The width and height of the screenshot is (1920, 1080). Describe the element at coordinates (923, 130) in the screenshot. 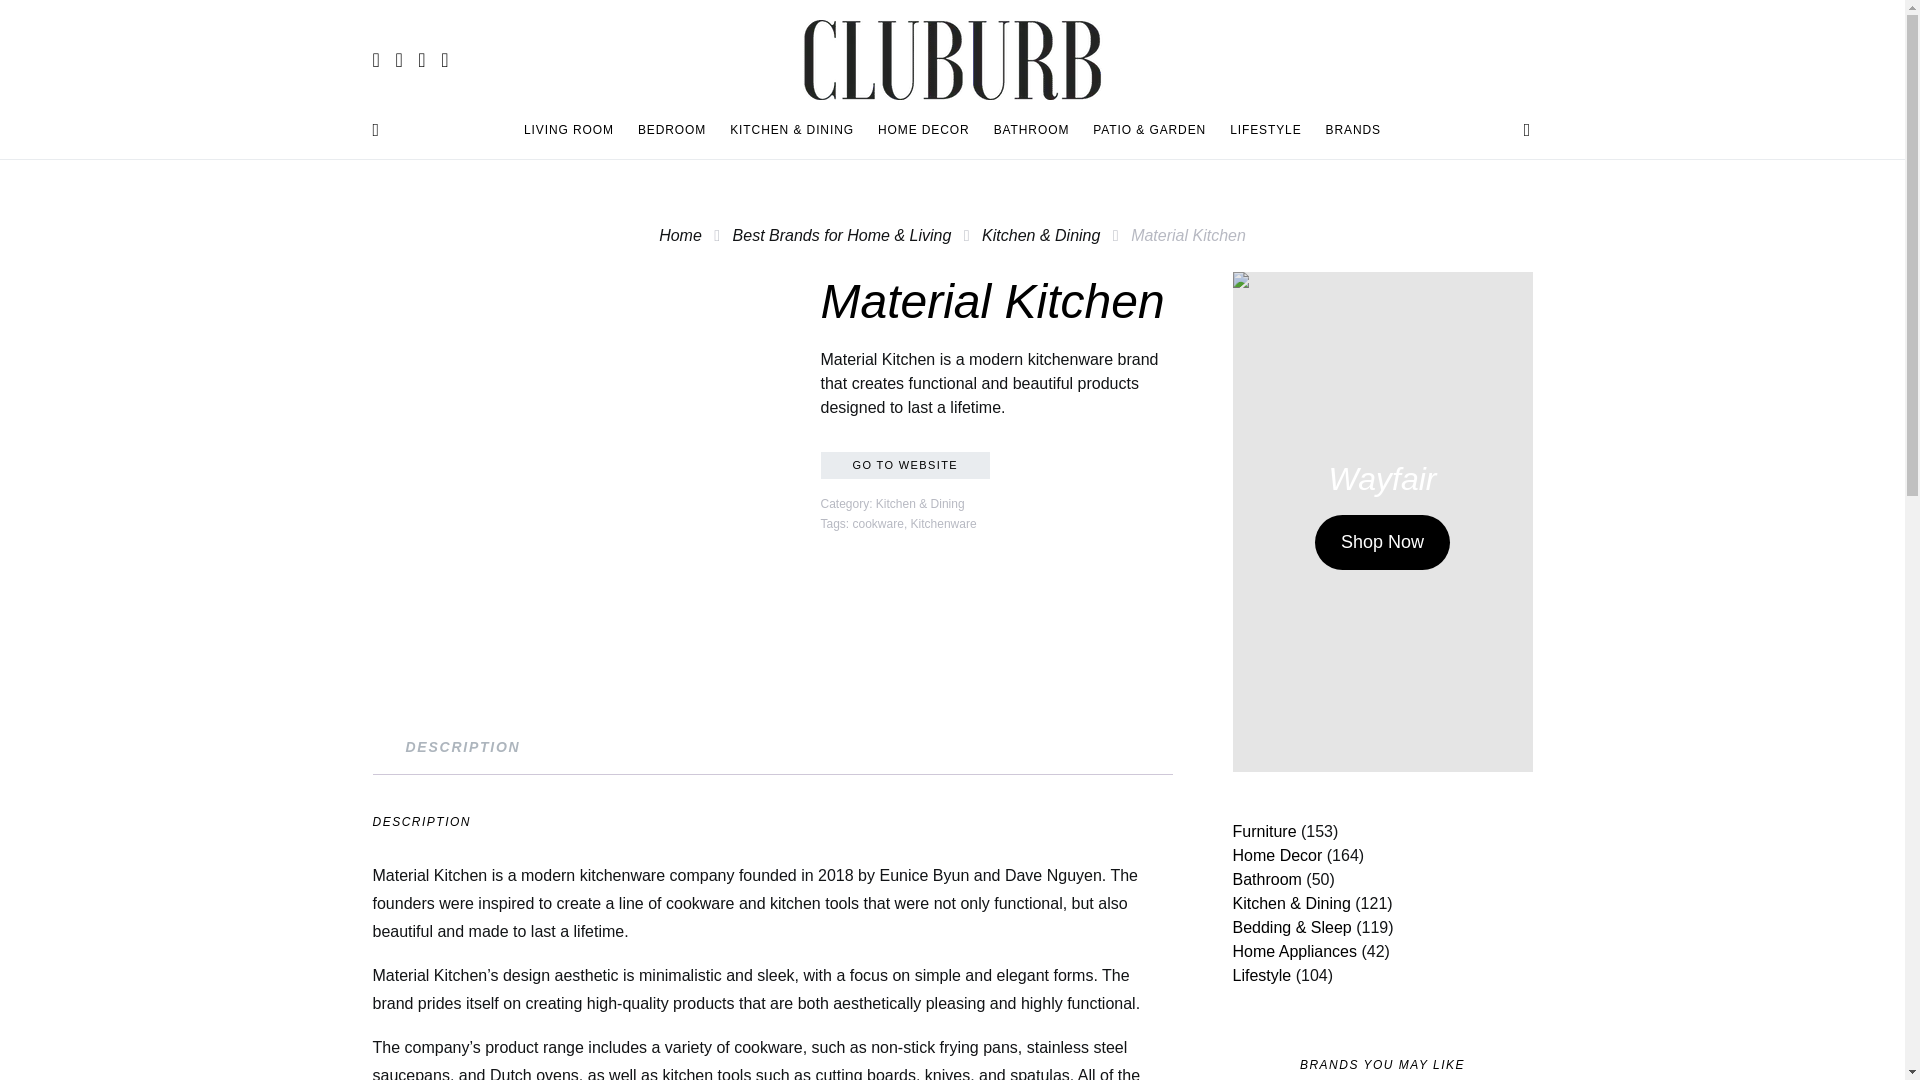

I see `HOME DECOR` at that location.